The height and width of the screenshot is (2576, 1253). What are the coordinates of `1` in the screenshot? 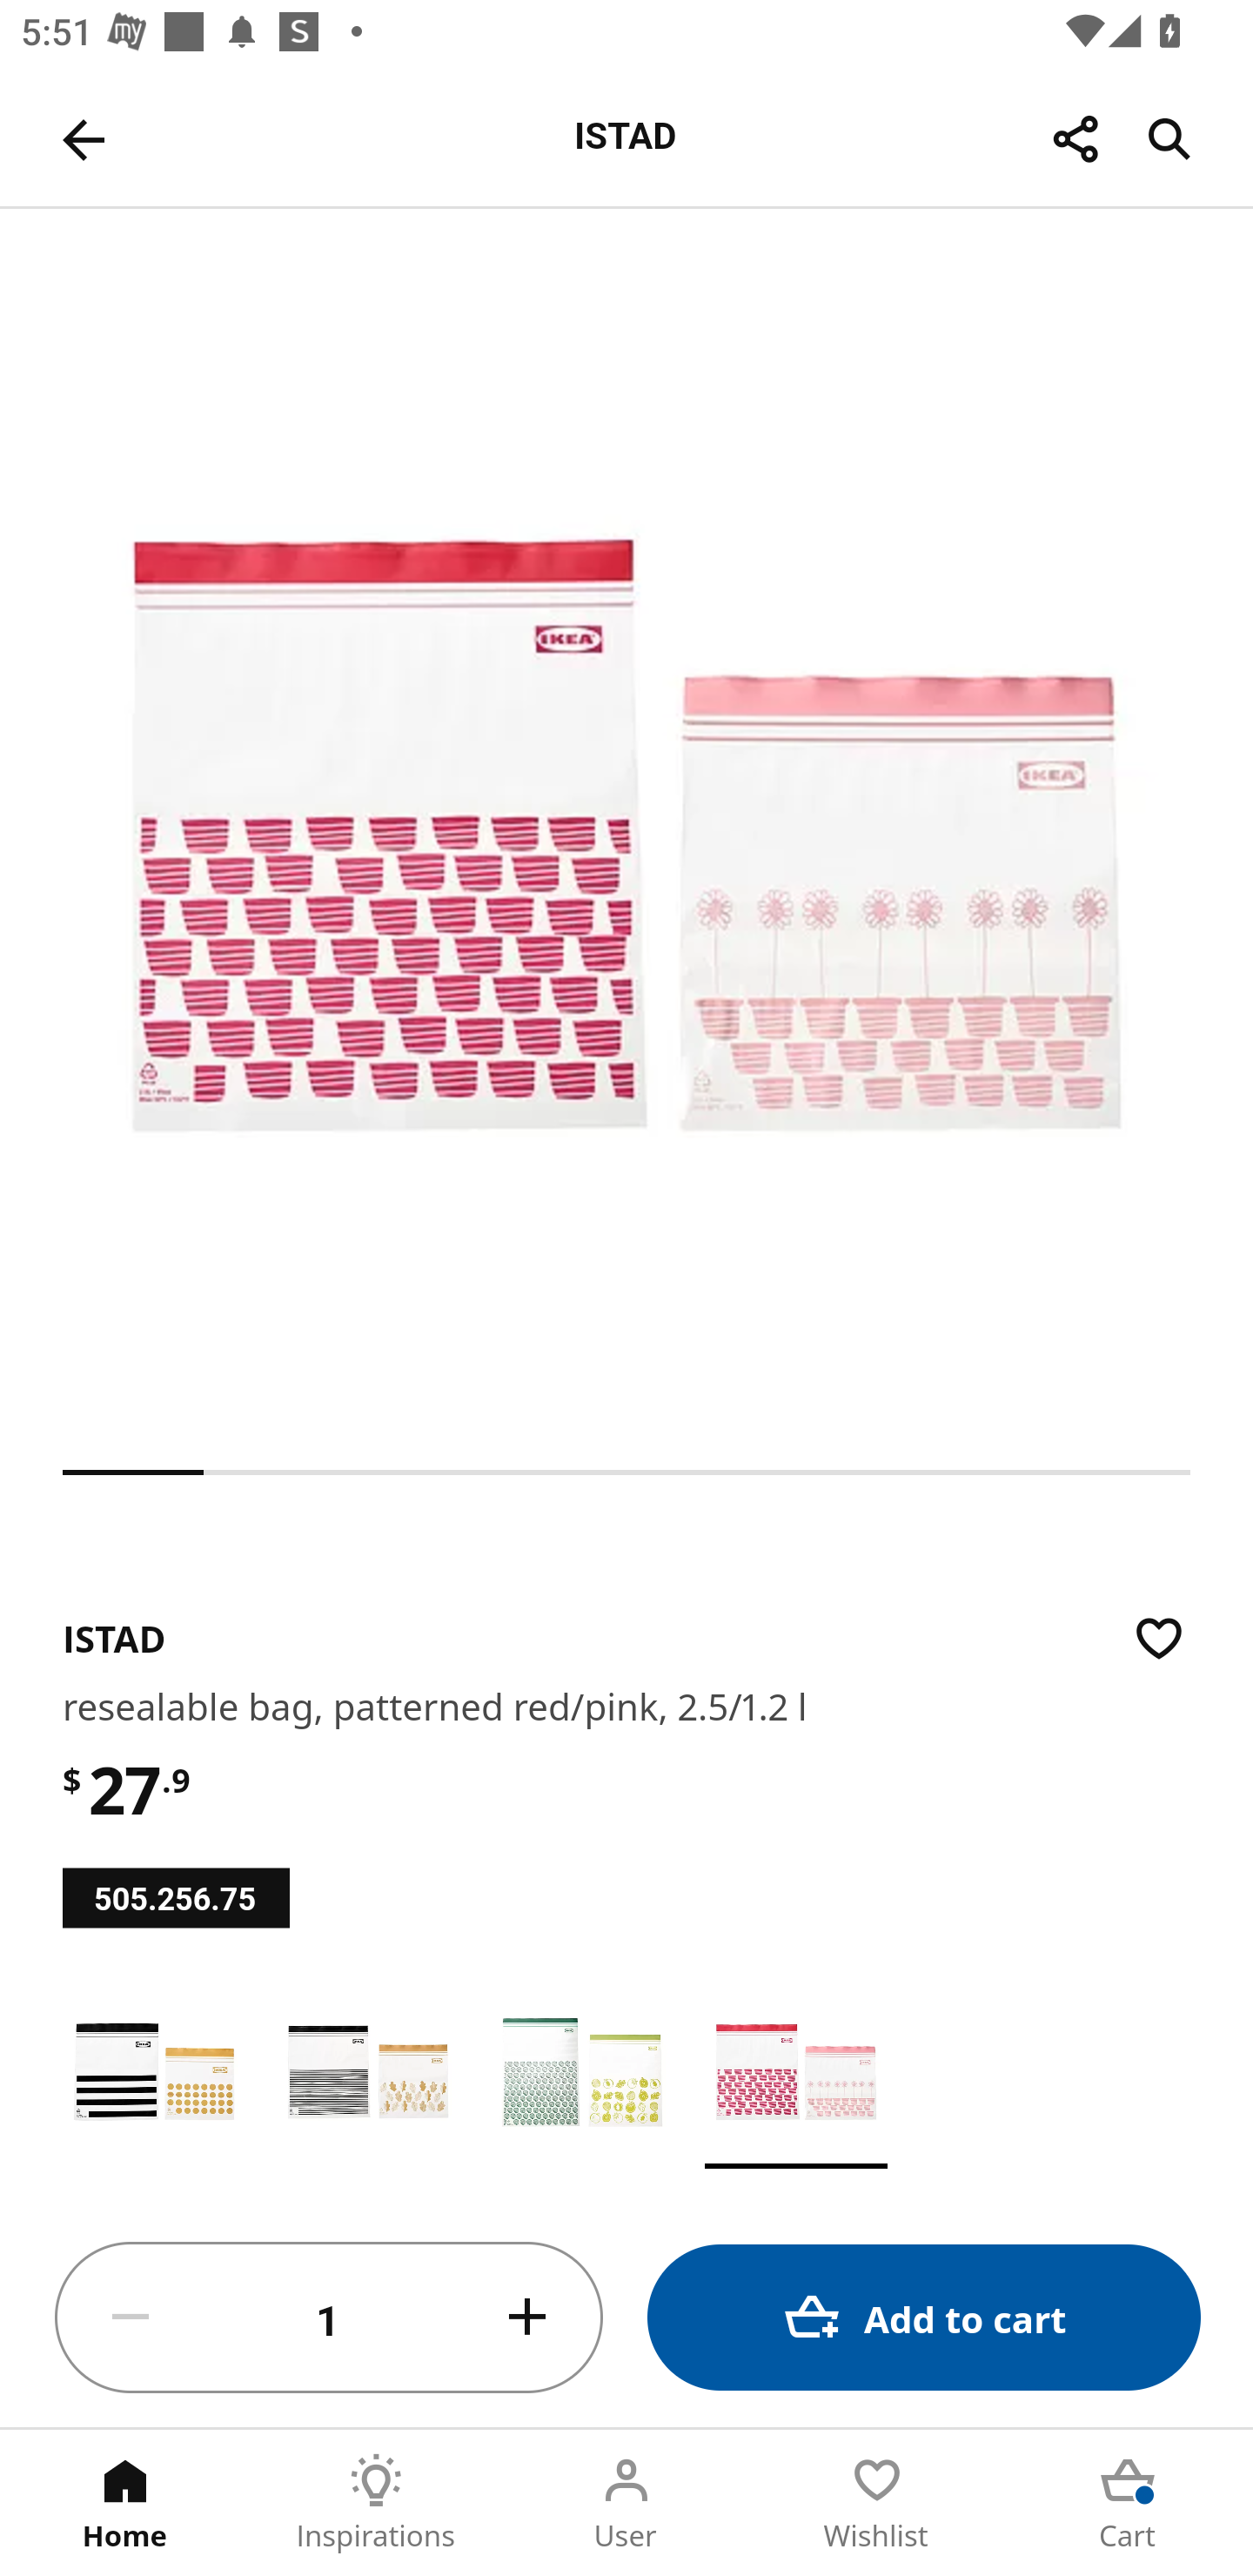 It's located at (329, 2318).